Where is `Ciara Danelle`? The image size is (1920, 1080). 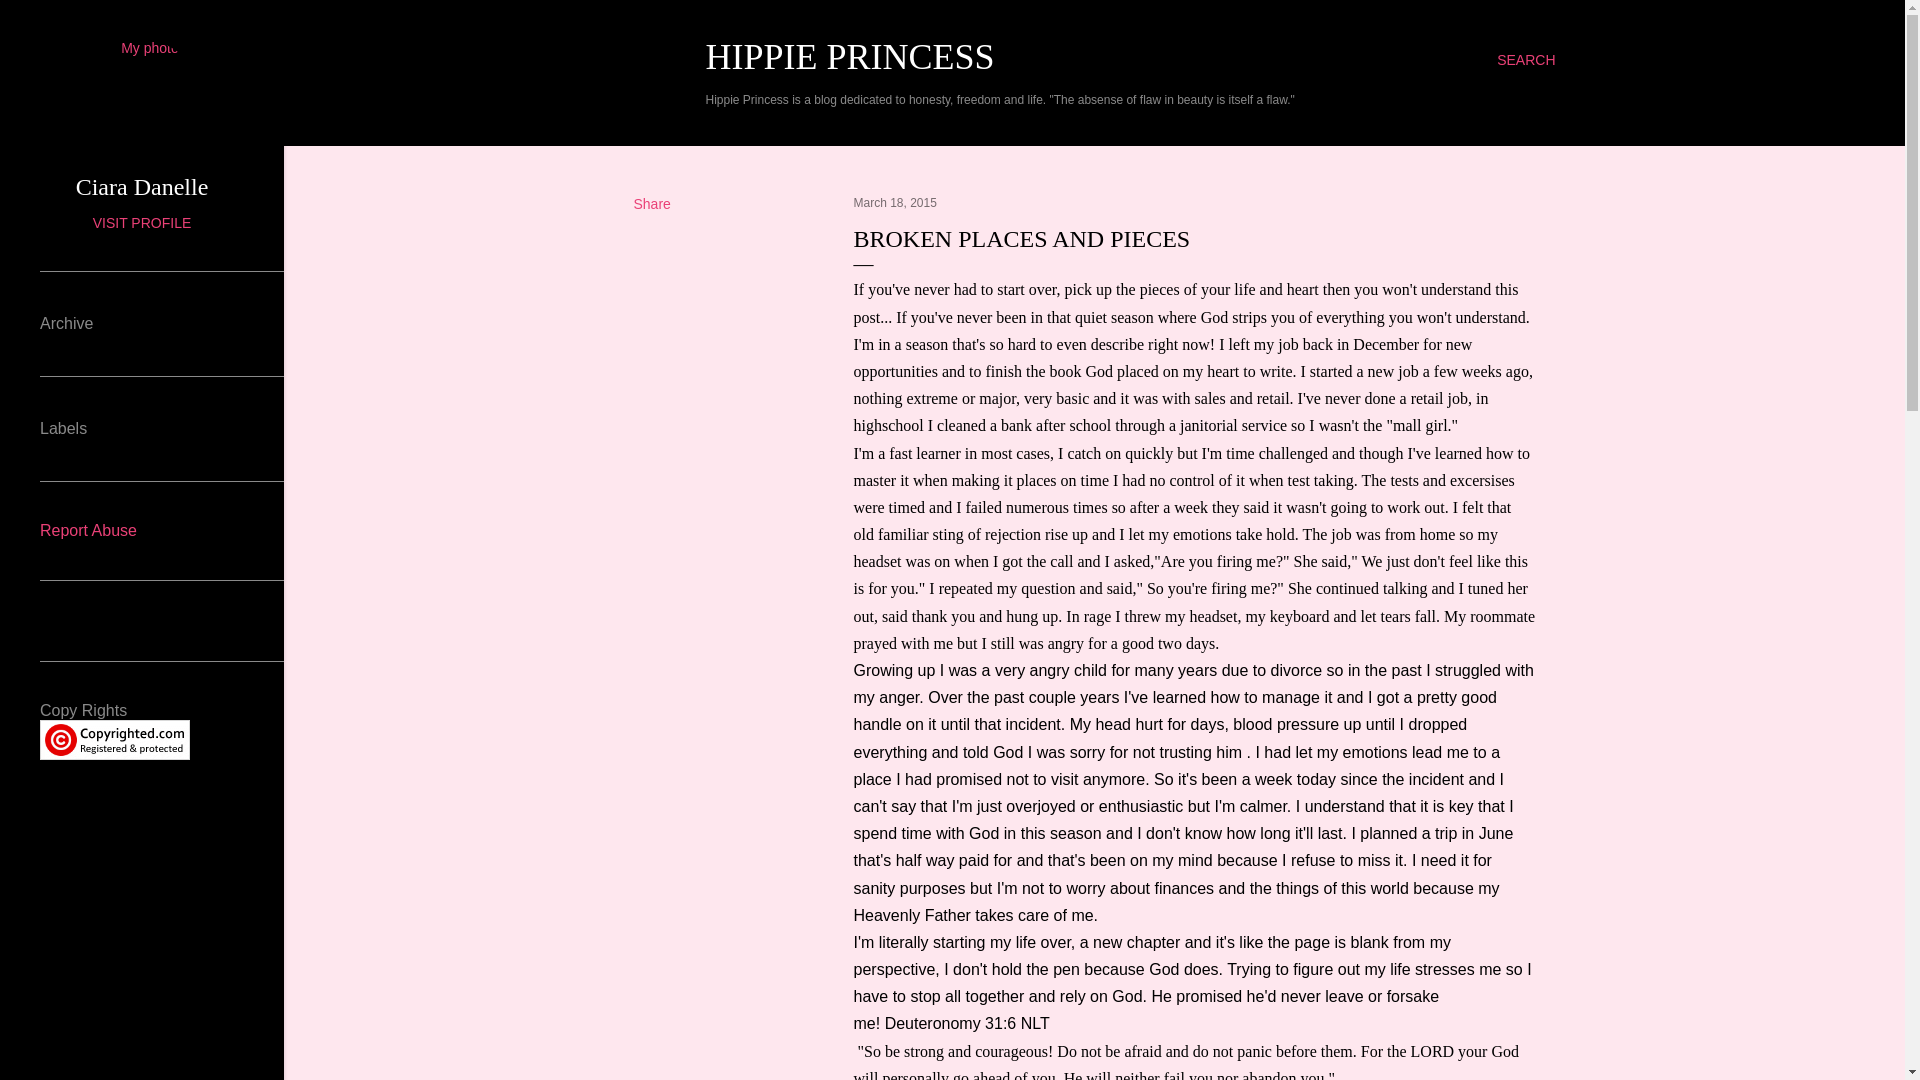 Ciara Danelle is located at coordinates (142, 186).